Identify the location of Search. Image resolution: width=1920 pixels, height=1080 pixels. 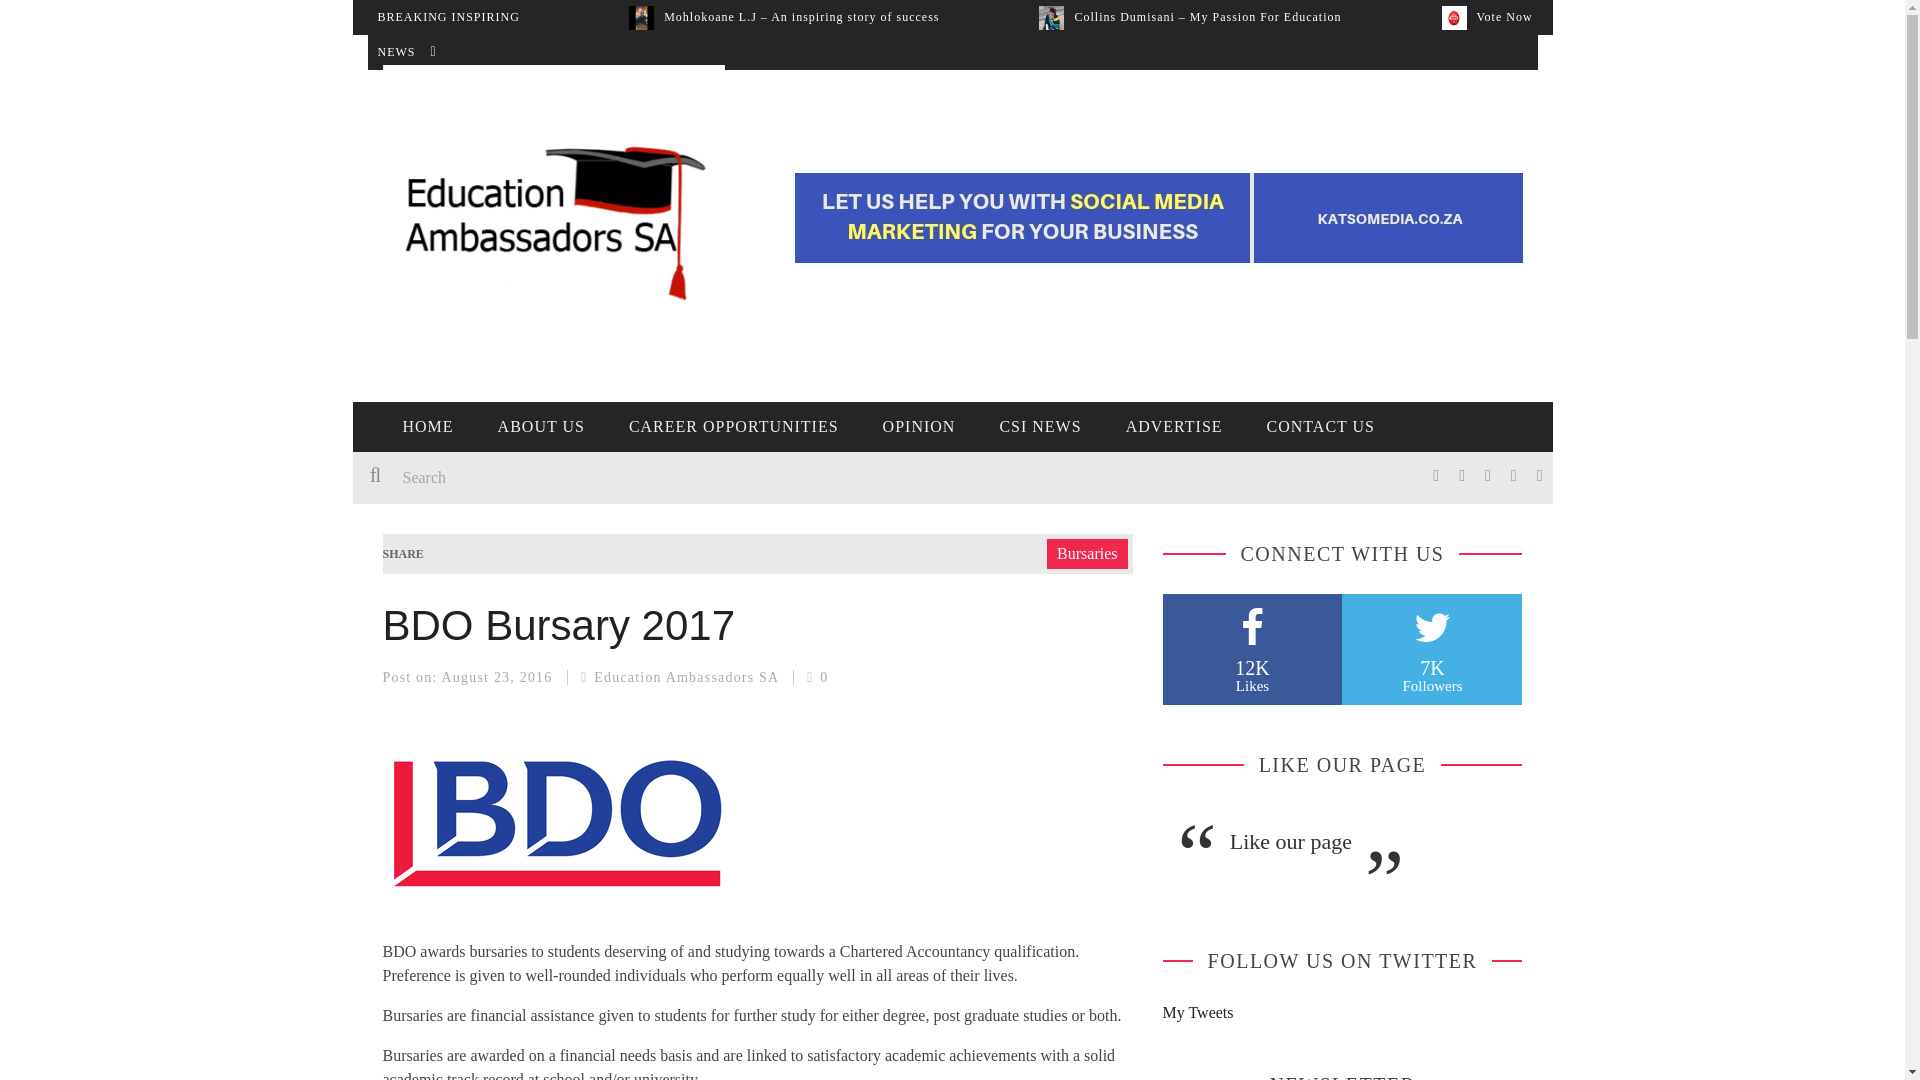
(652, 478).